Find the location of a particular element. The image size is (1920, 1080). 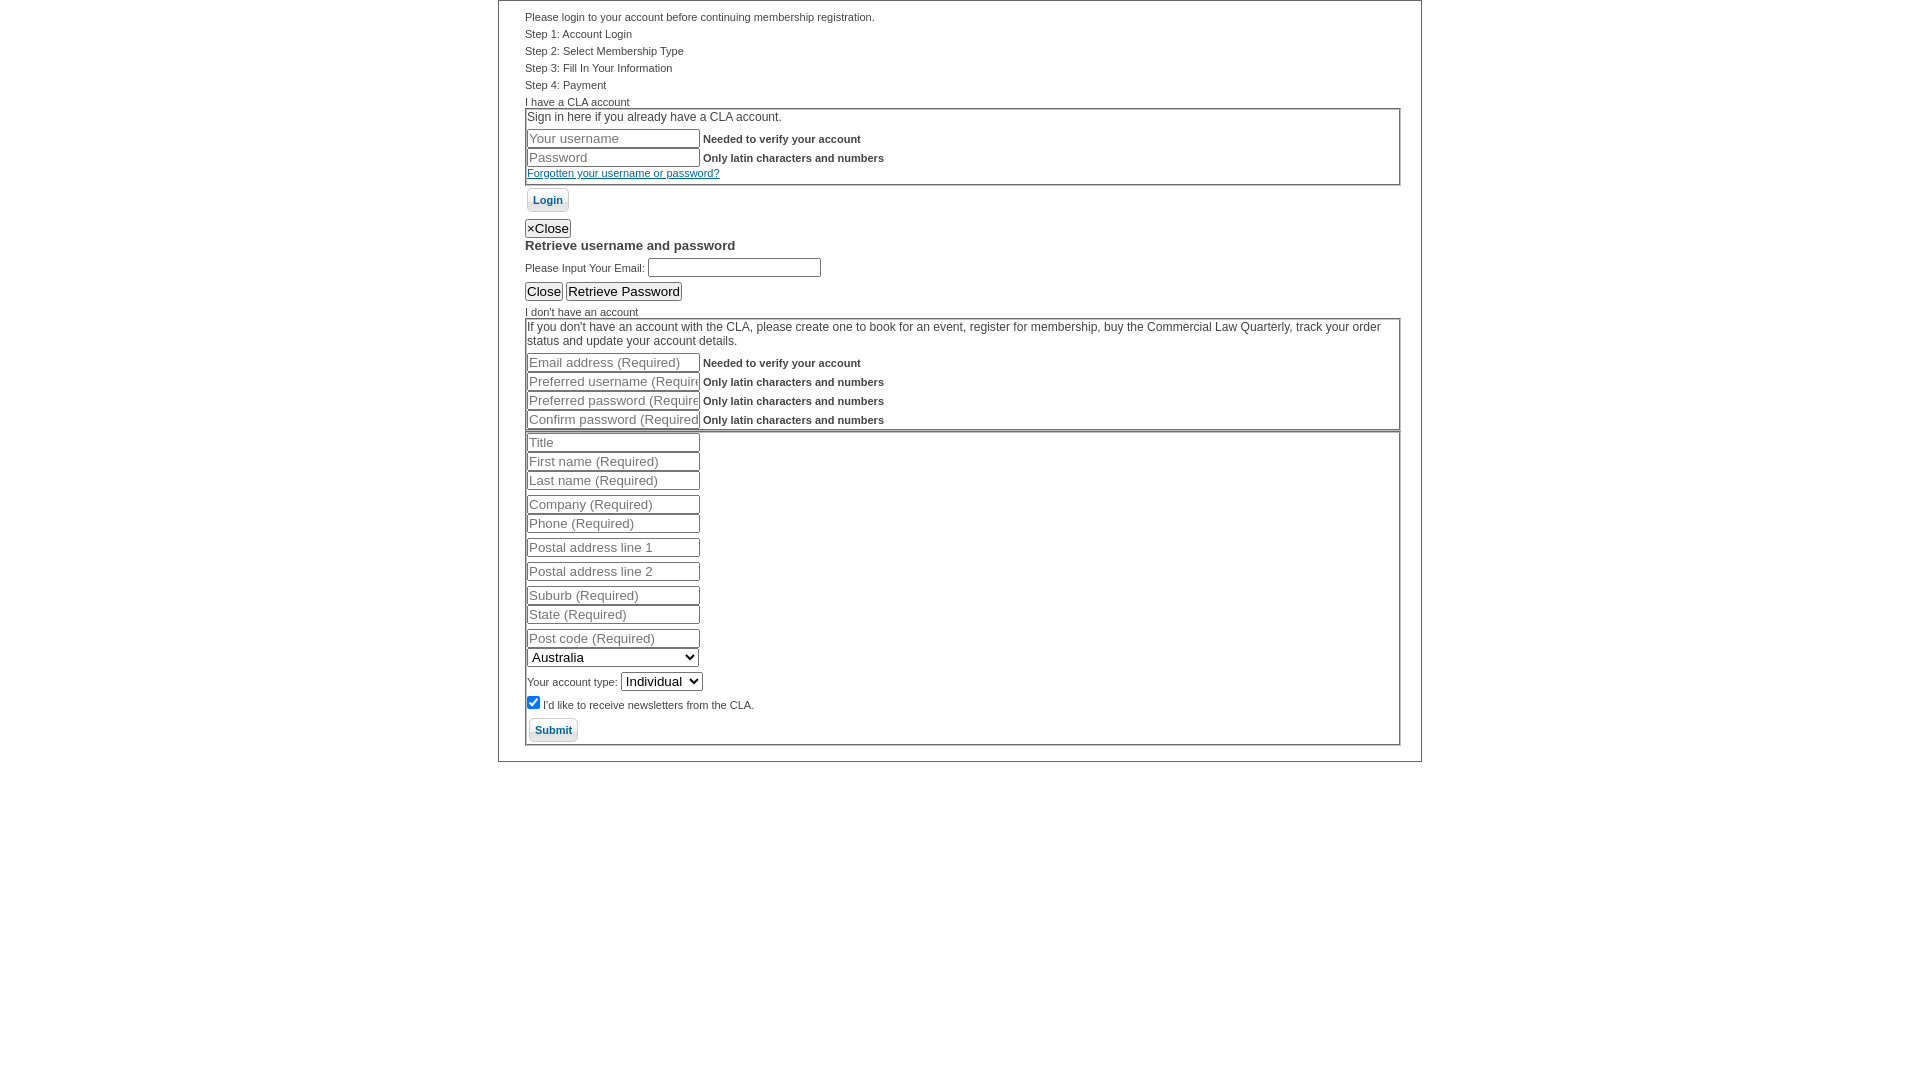

Forgotten your username or password? is located at coordinates (624, 173).